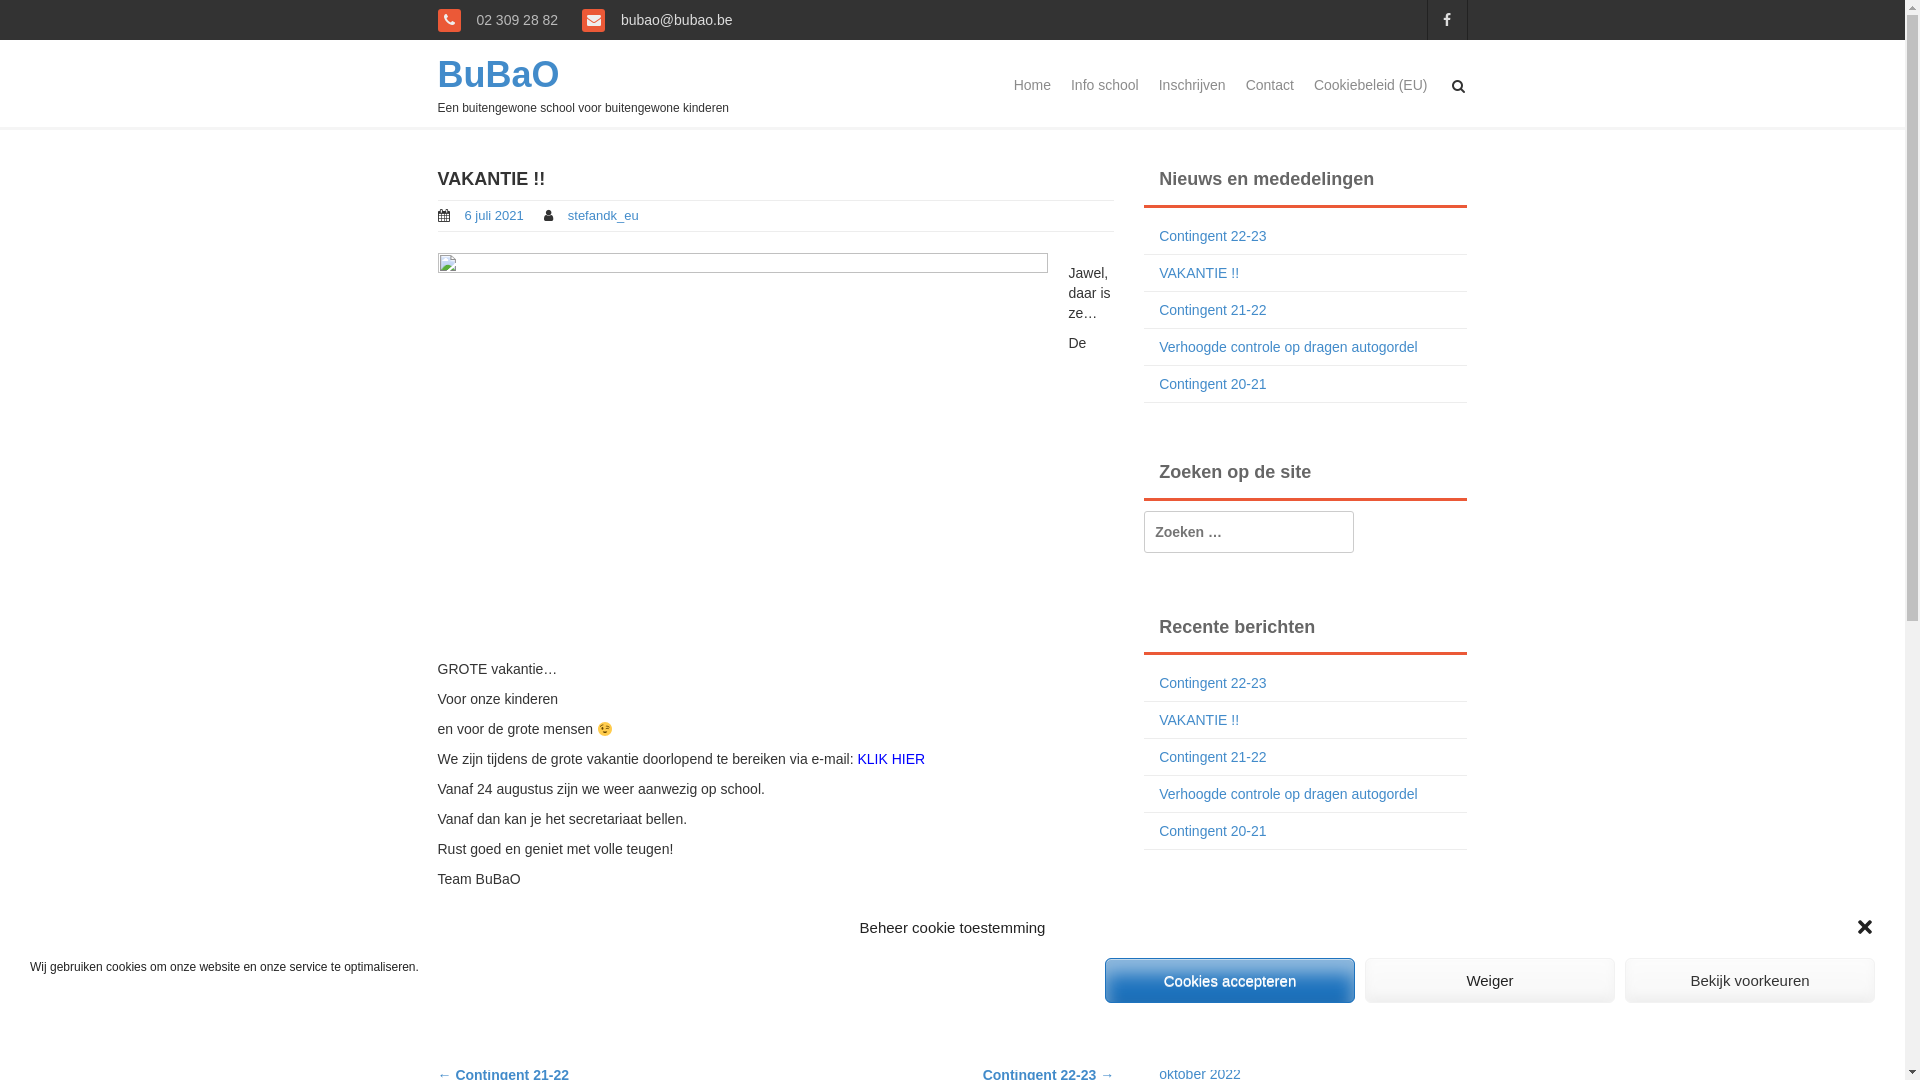 The image size is (1920, 1080). What do you see at coordinates (1192, 85) in the screenshot?
I see `Inschrijven` at bounding box center [1192, 85].